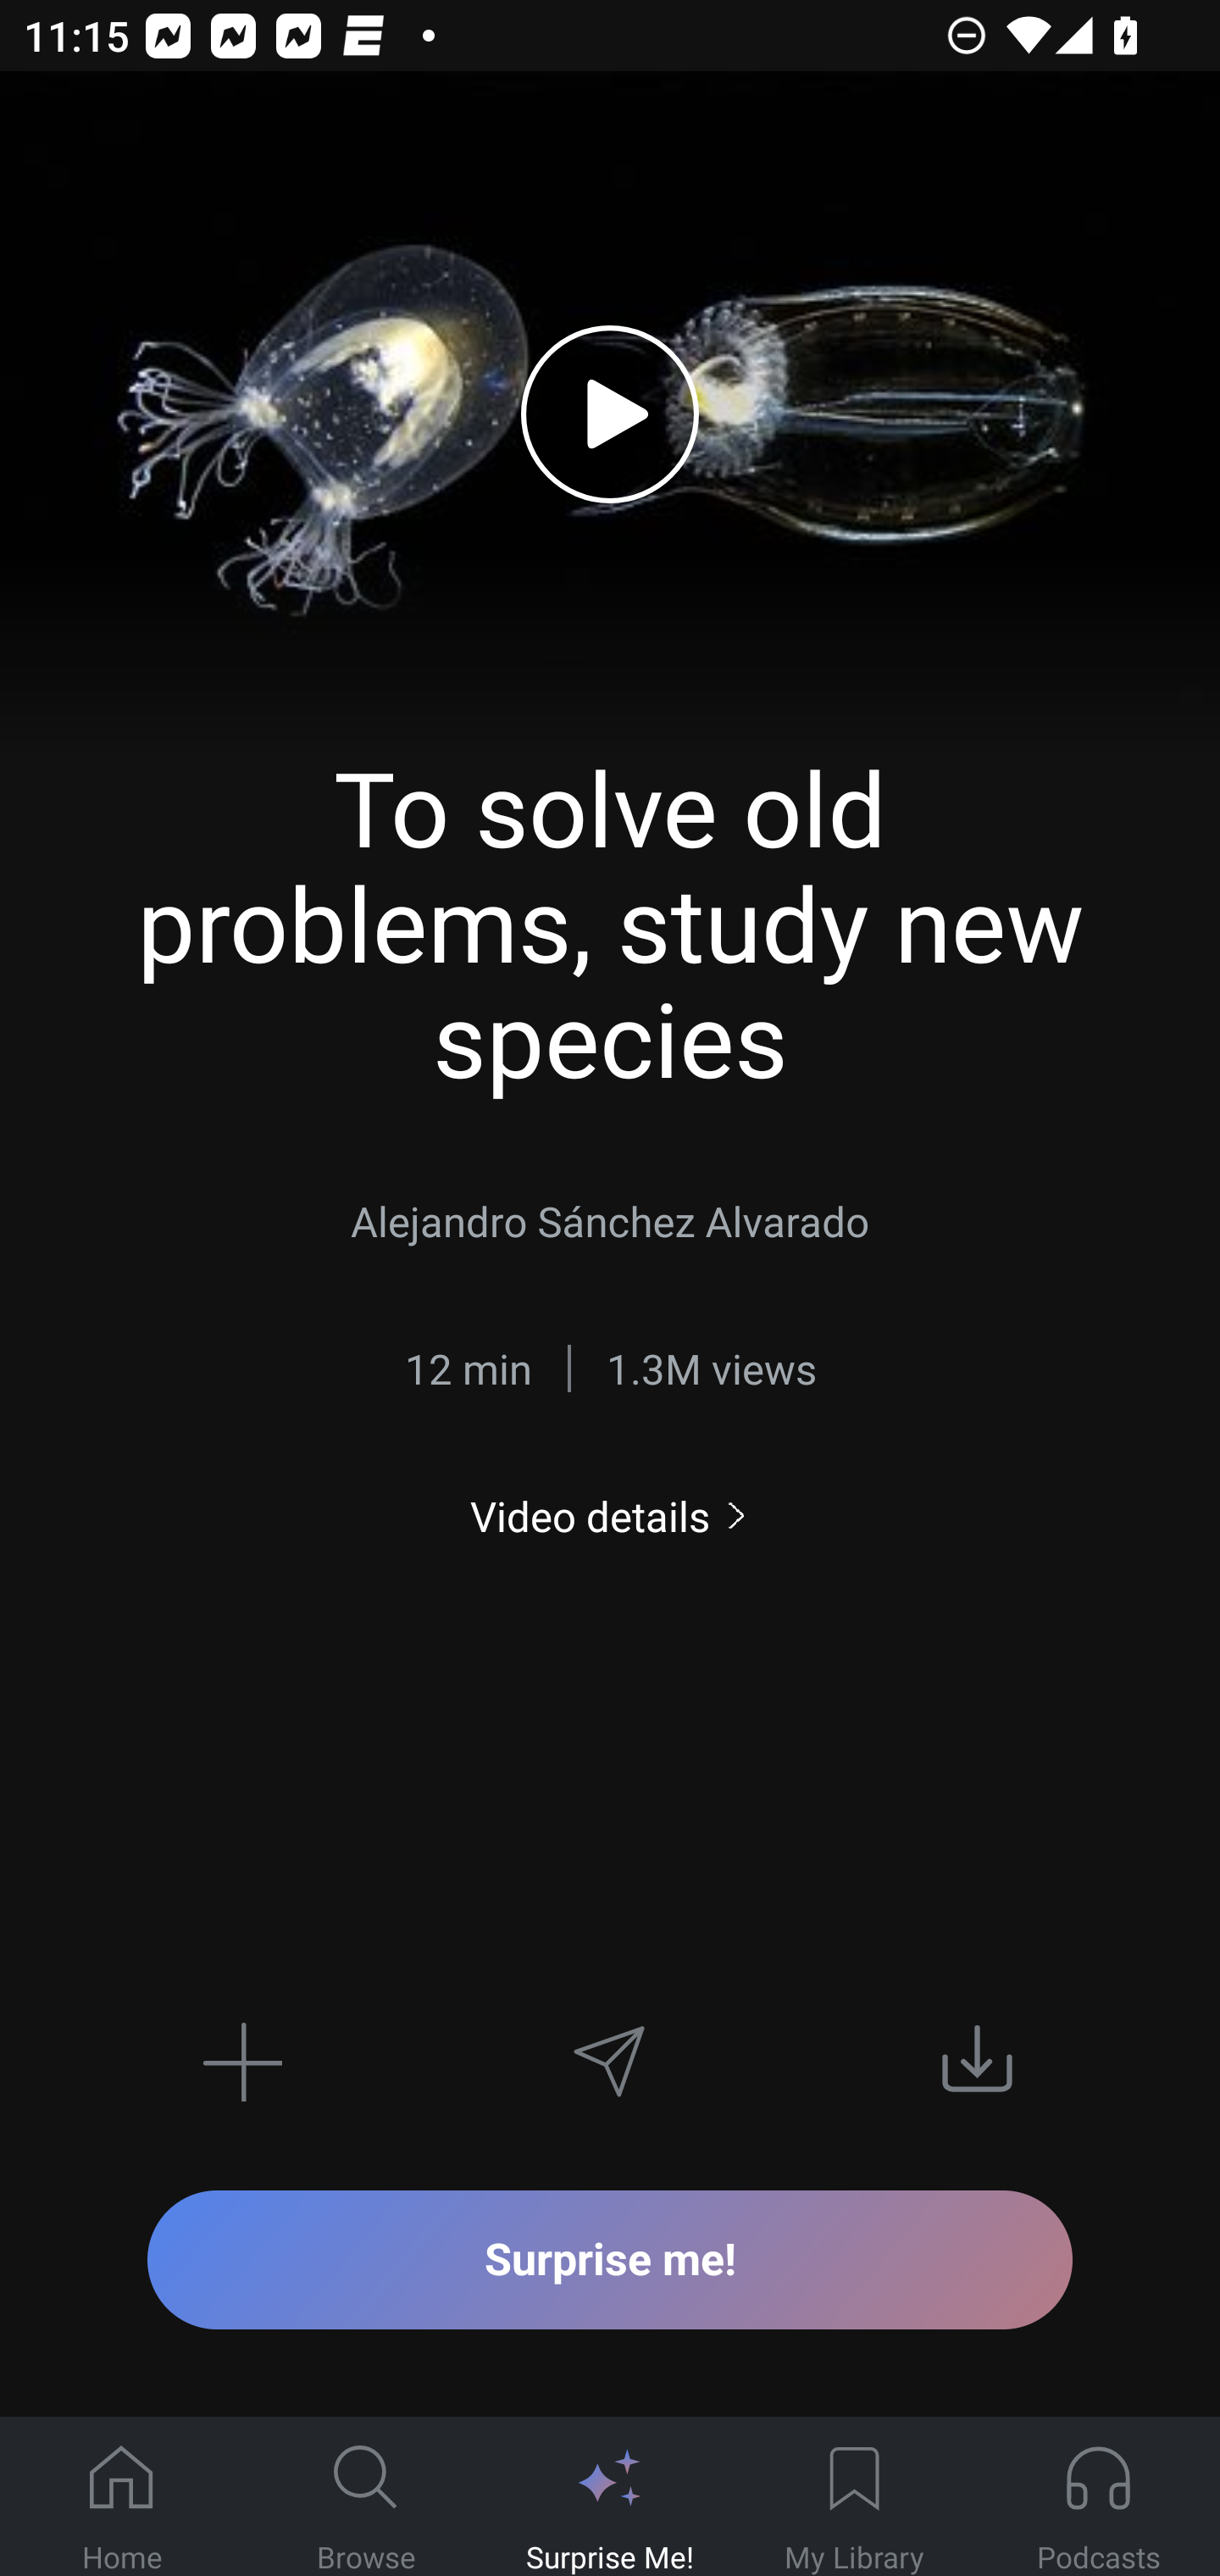  What do you see at coordinates (854, 2497) in the screenshot?
I see `My Library` at bounding box center [854, 2497].